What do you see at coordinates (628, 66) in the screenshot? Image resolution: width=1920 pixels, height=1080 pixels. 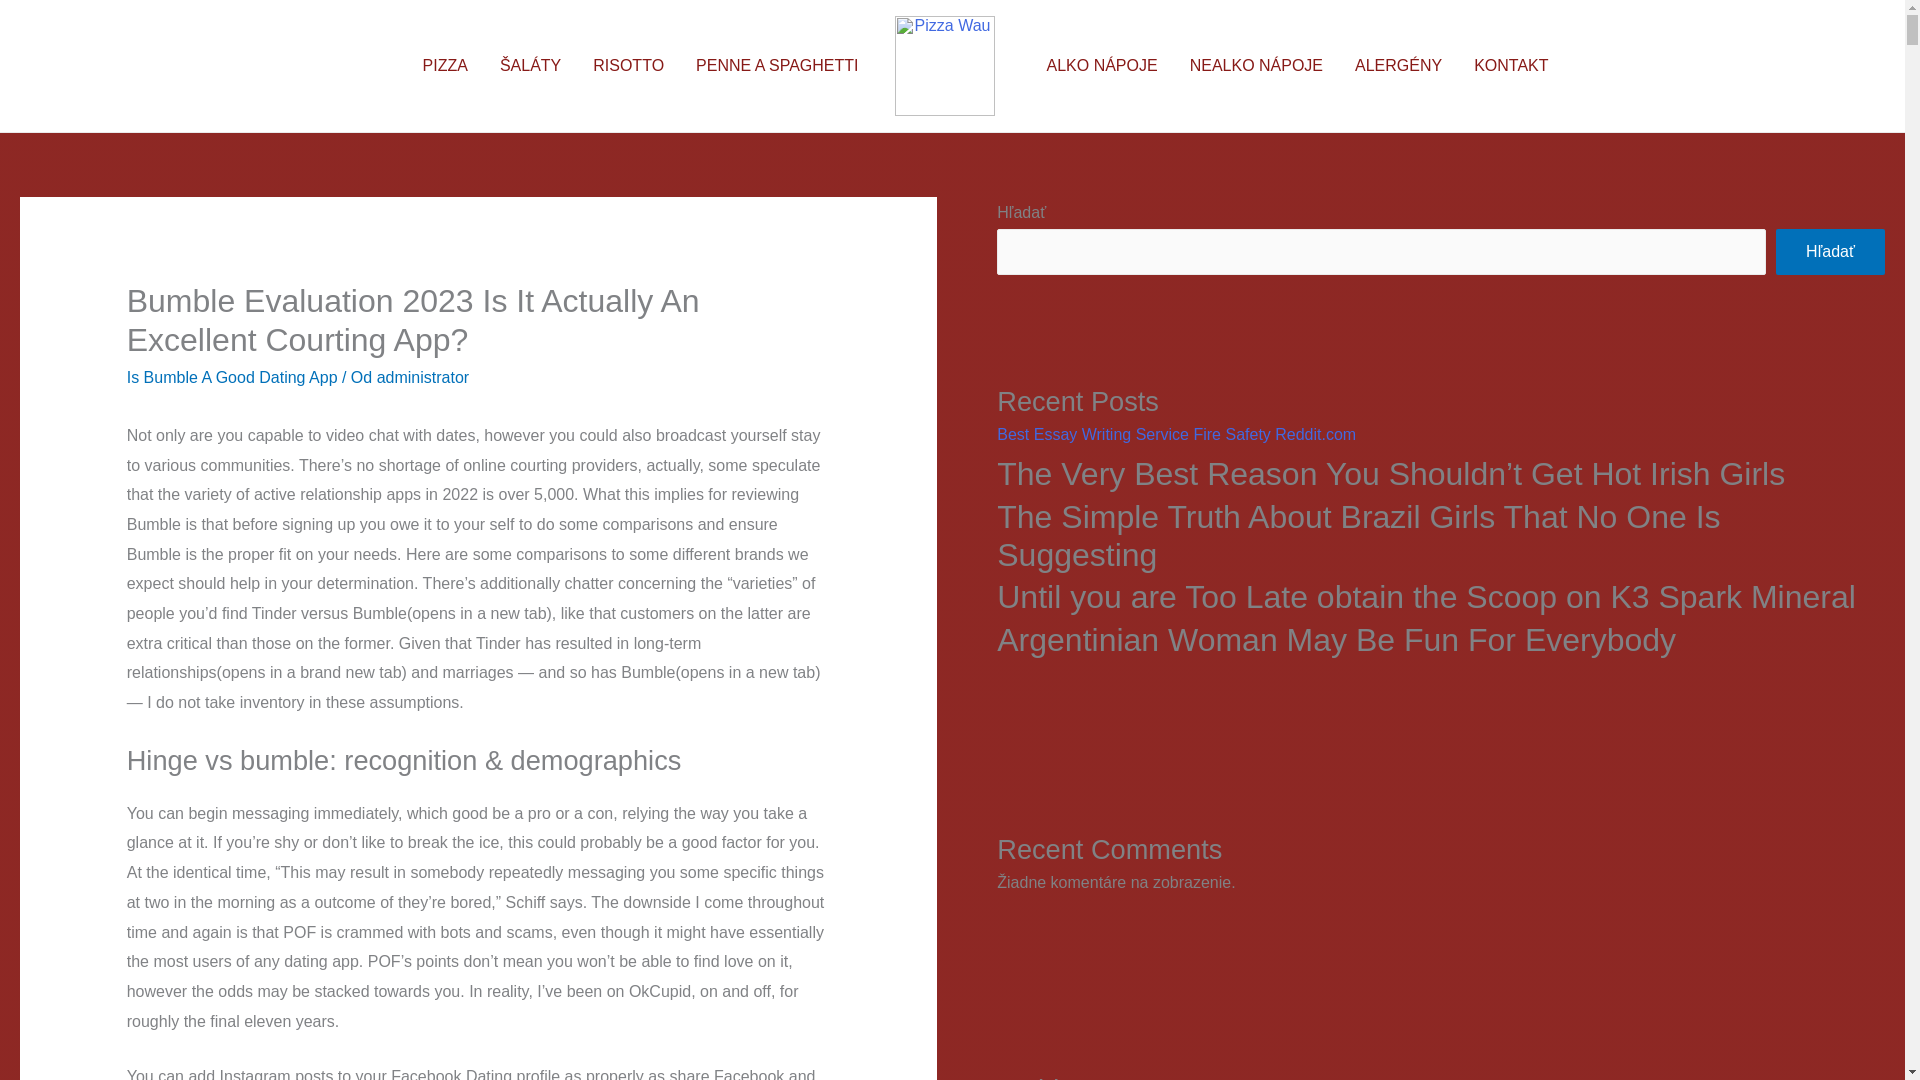 I see `RISOTTO` at bounding box center [628, 66].